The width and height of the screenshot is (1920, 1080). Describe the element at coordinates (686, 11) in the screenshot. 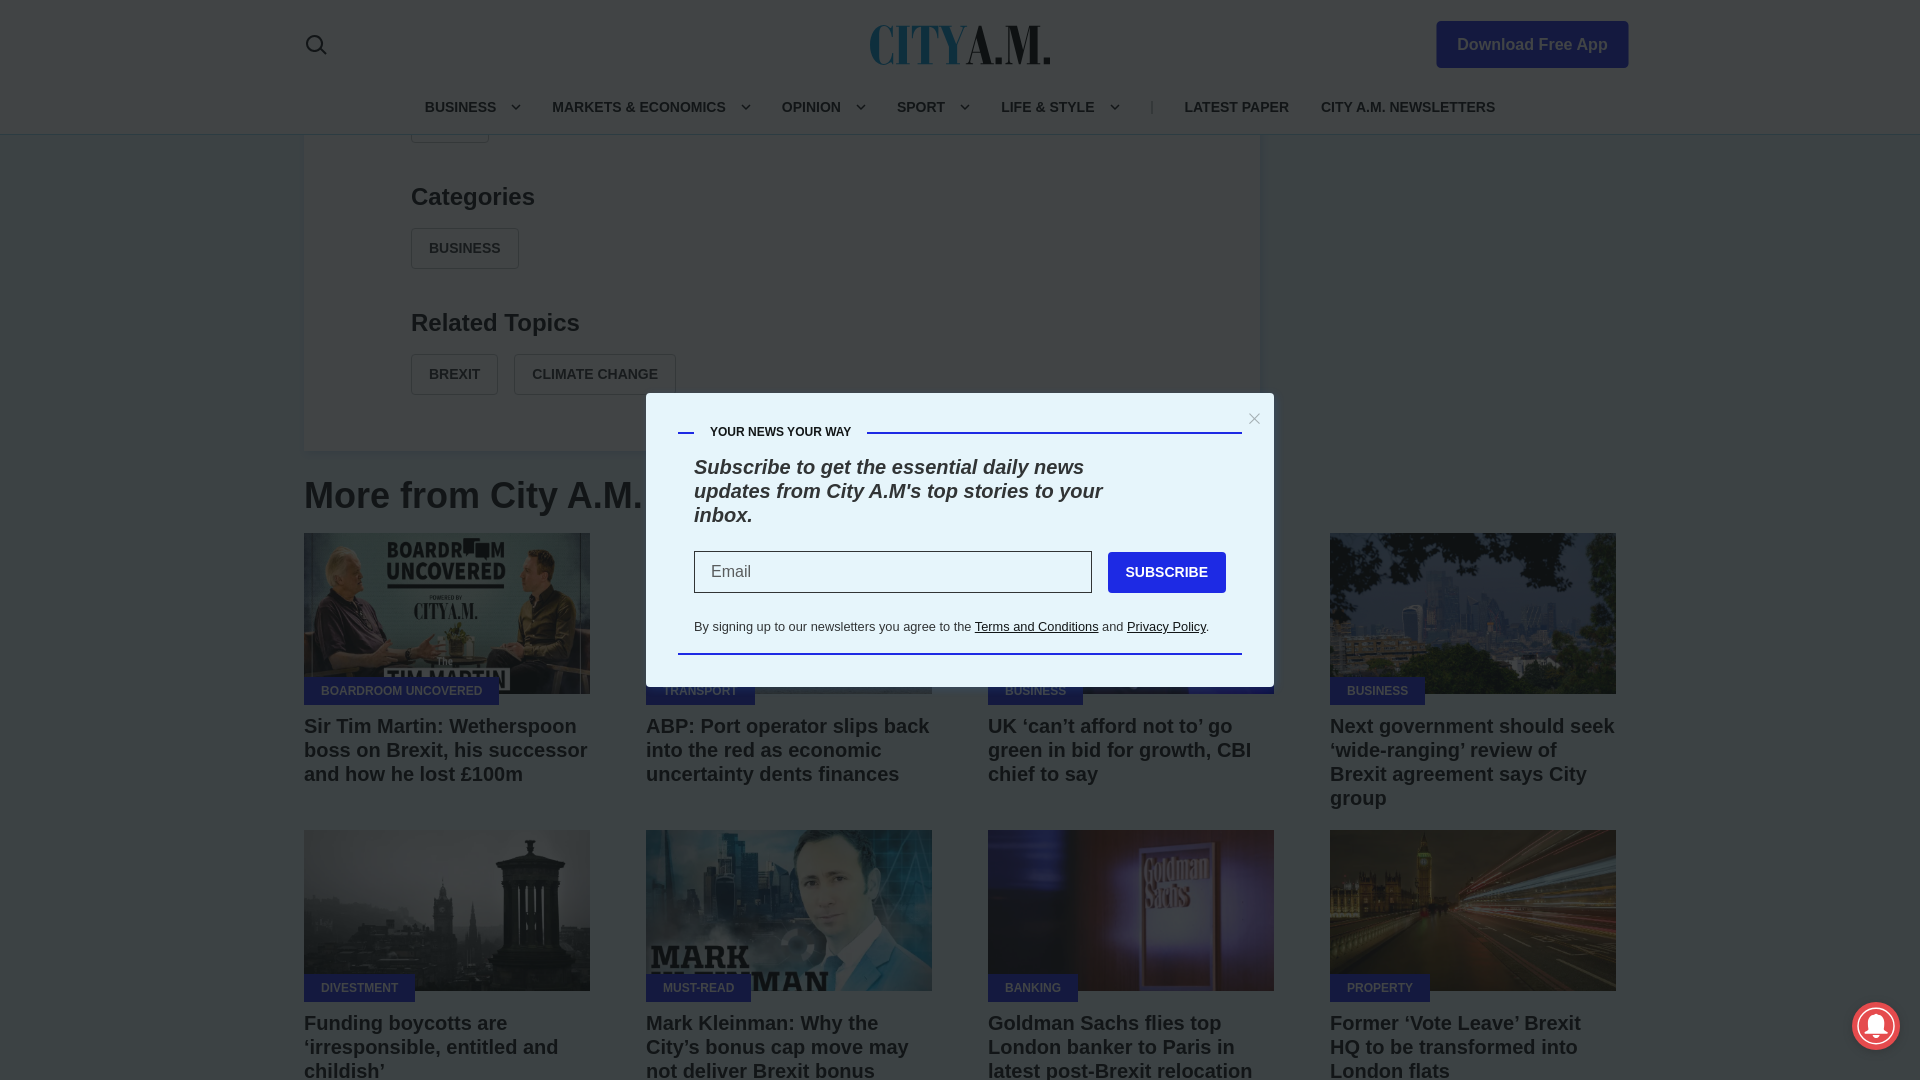

I see `Facebook` at that location.